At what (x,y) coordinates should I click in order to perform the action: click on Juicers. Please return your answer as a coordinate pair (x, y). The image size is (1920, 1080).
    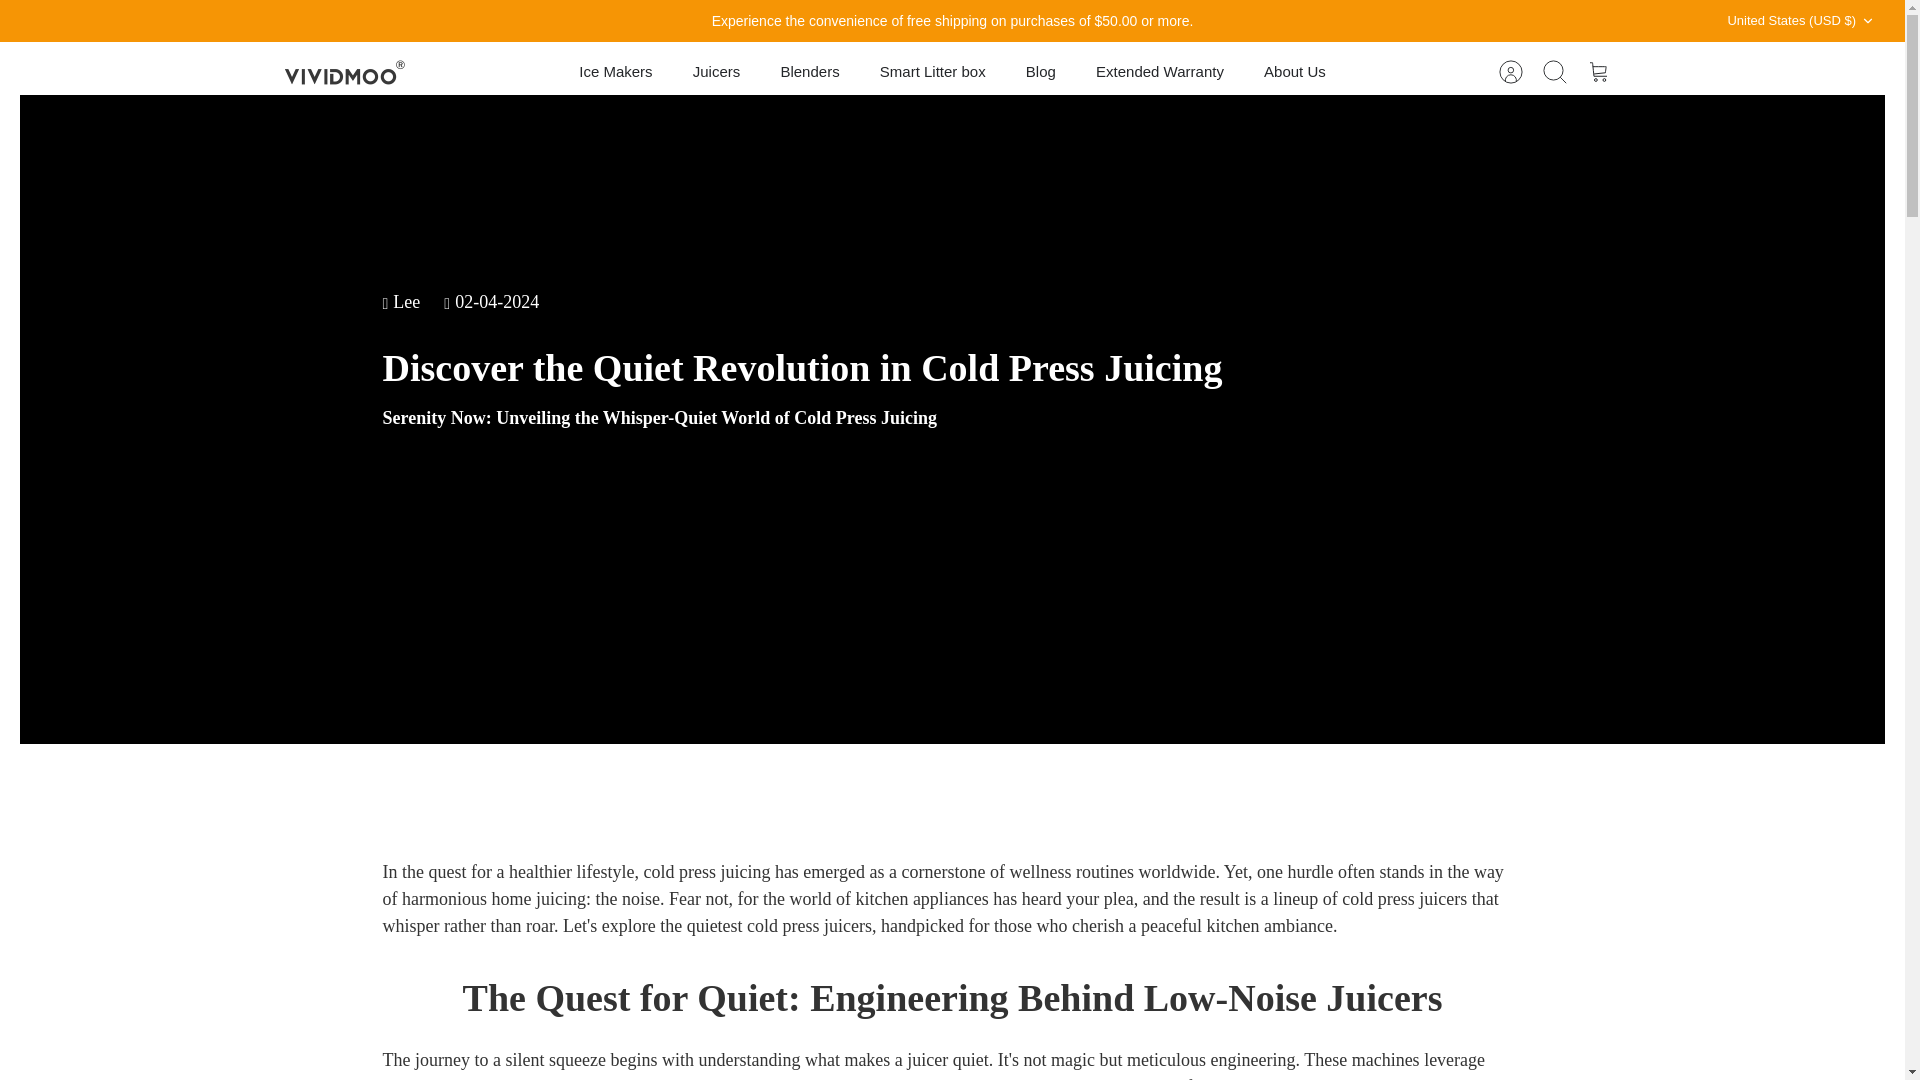
    Looking at the image, I should click on (716, 72).